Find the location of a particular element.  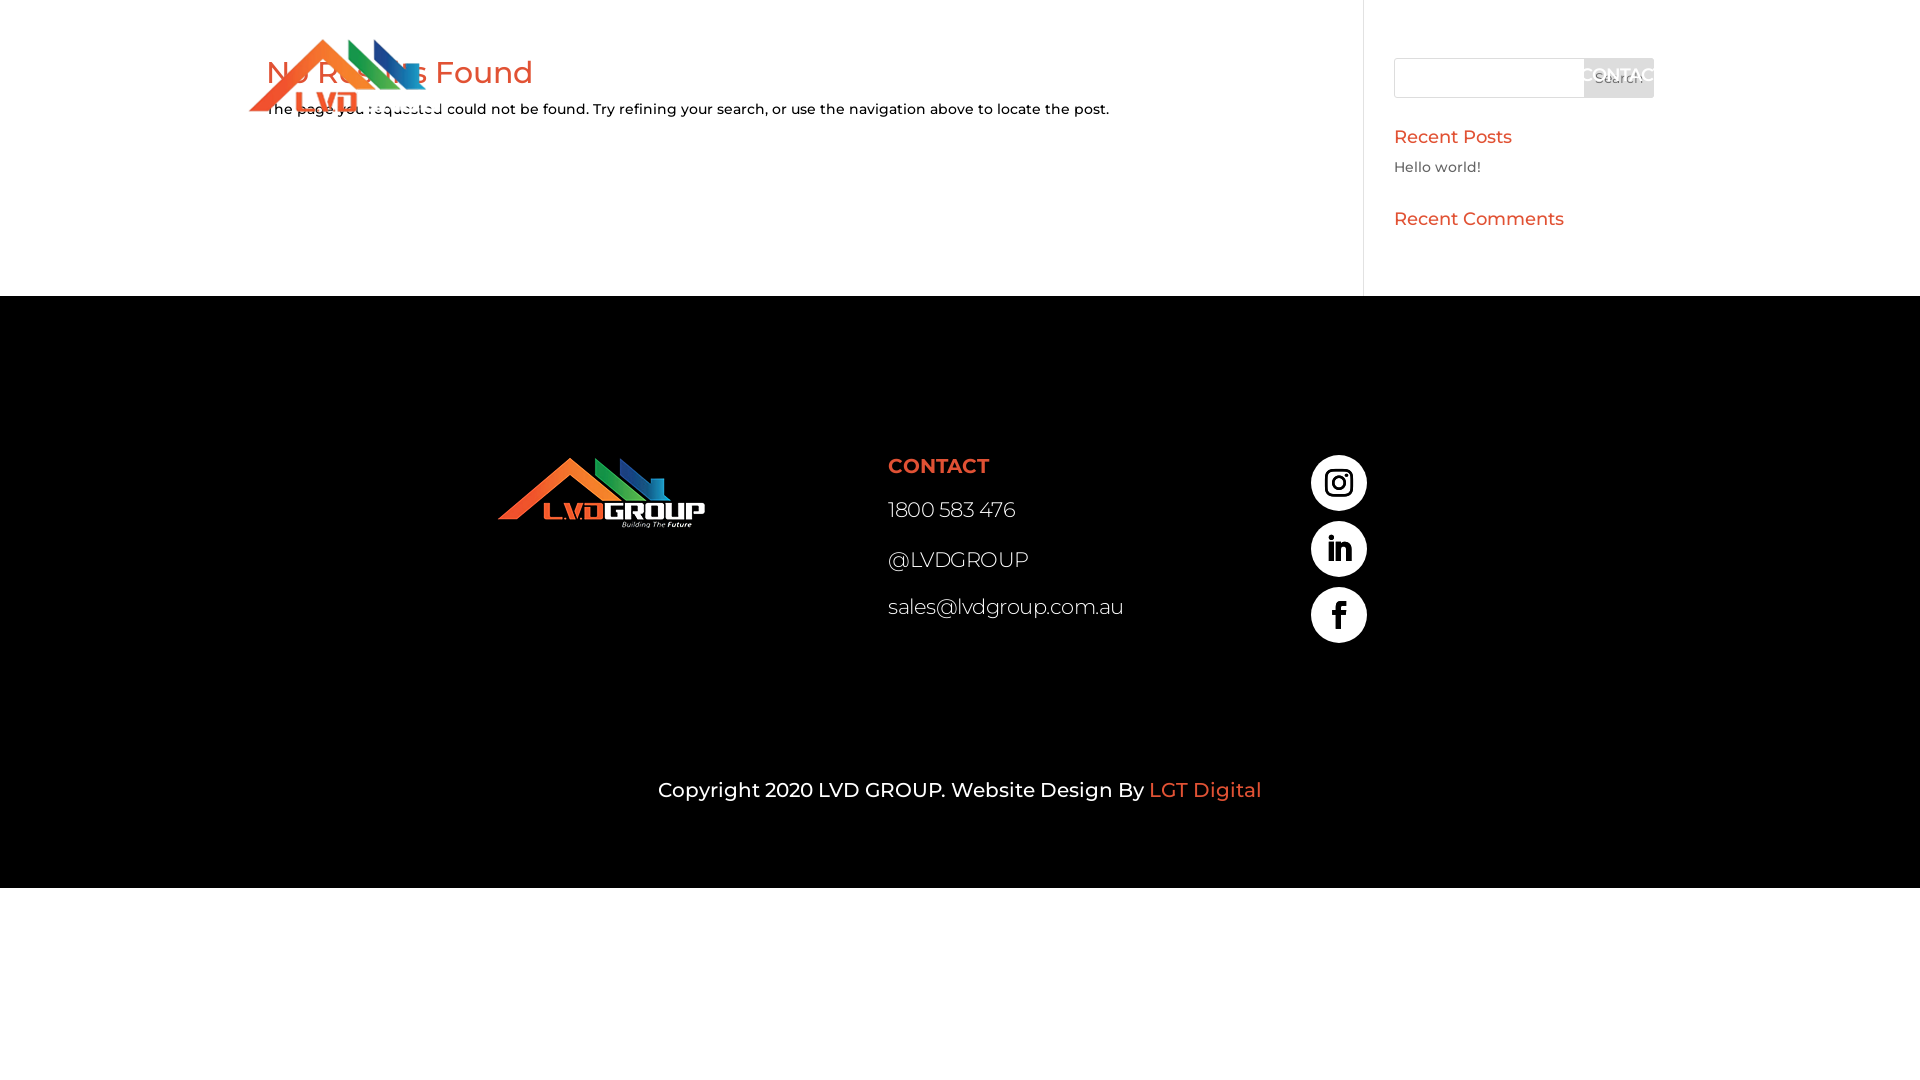

footer logo is located at coordinates (600, 492).